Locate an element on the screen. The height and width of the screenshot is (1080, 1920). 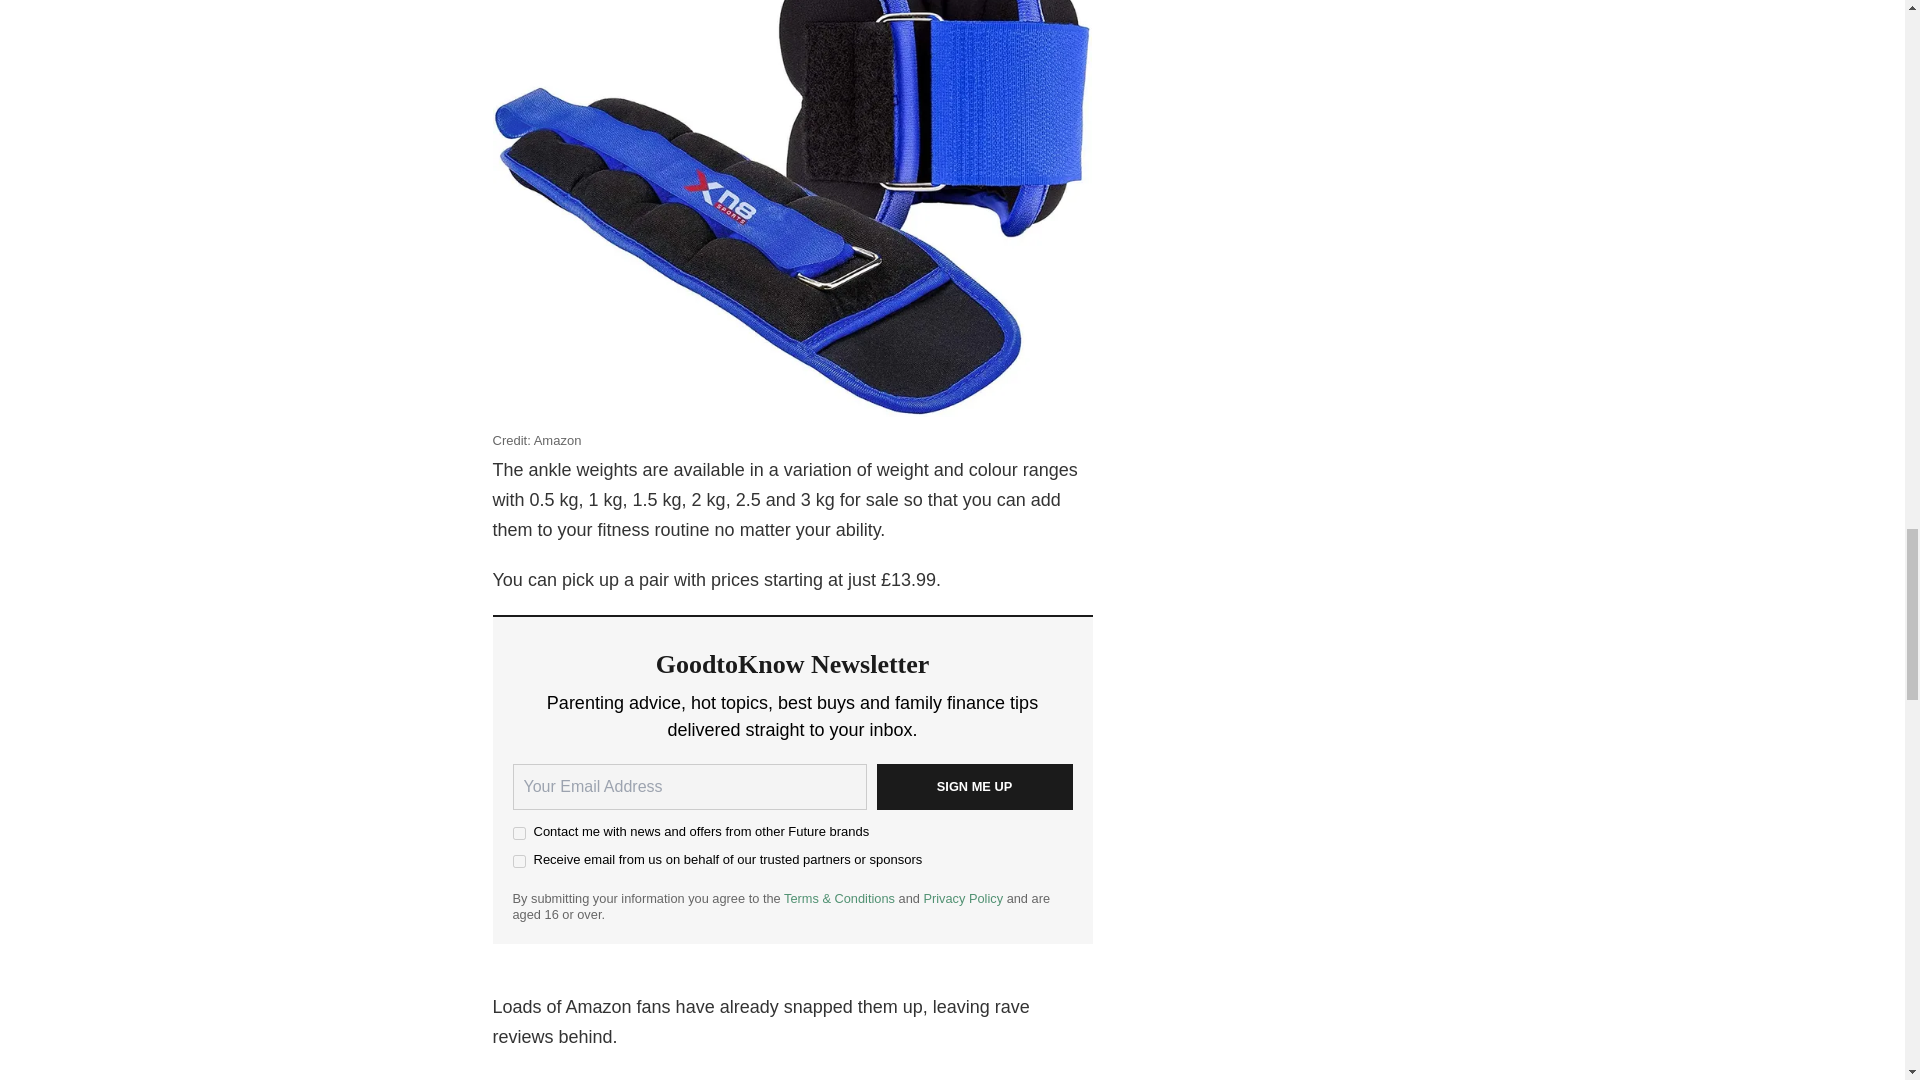
on is located at coordinates (518, 862).